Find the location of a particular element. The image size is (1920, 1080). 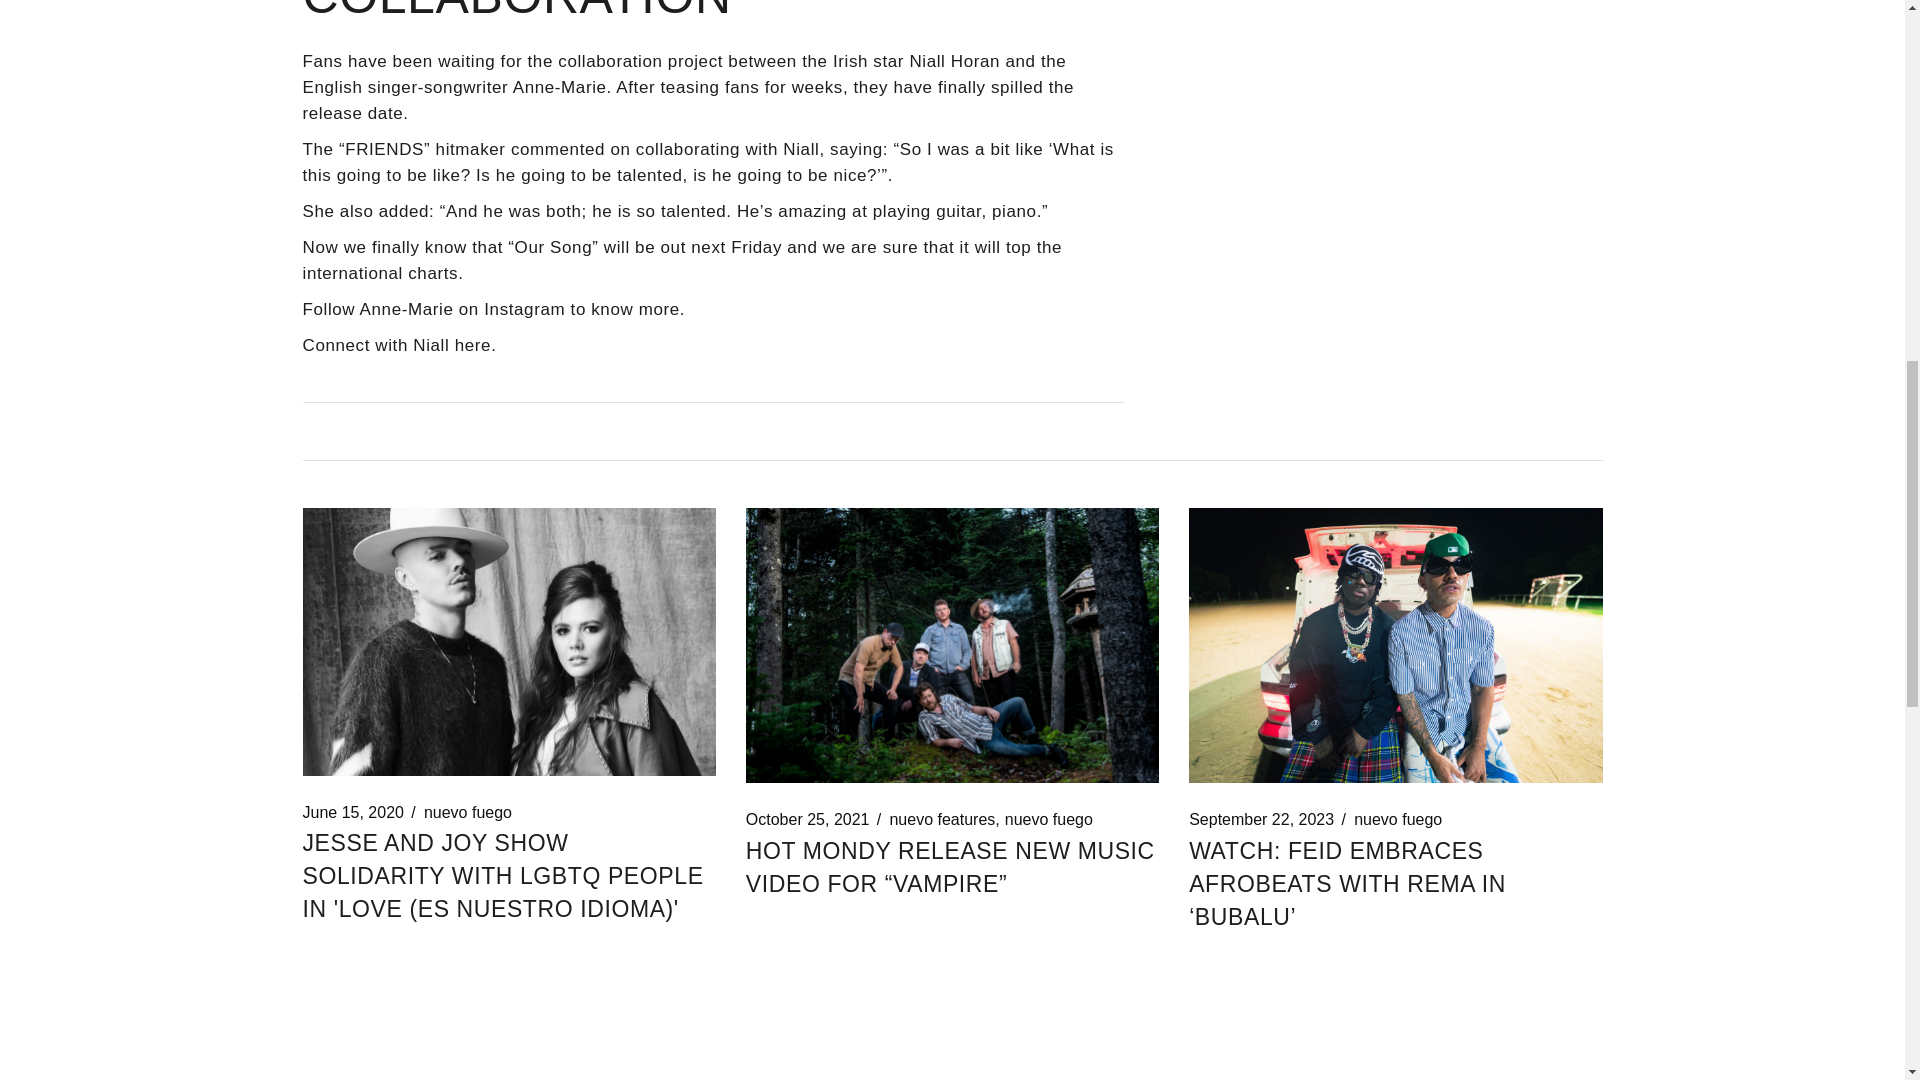

June 15, 2020 is located at coordinates (352, 812).